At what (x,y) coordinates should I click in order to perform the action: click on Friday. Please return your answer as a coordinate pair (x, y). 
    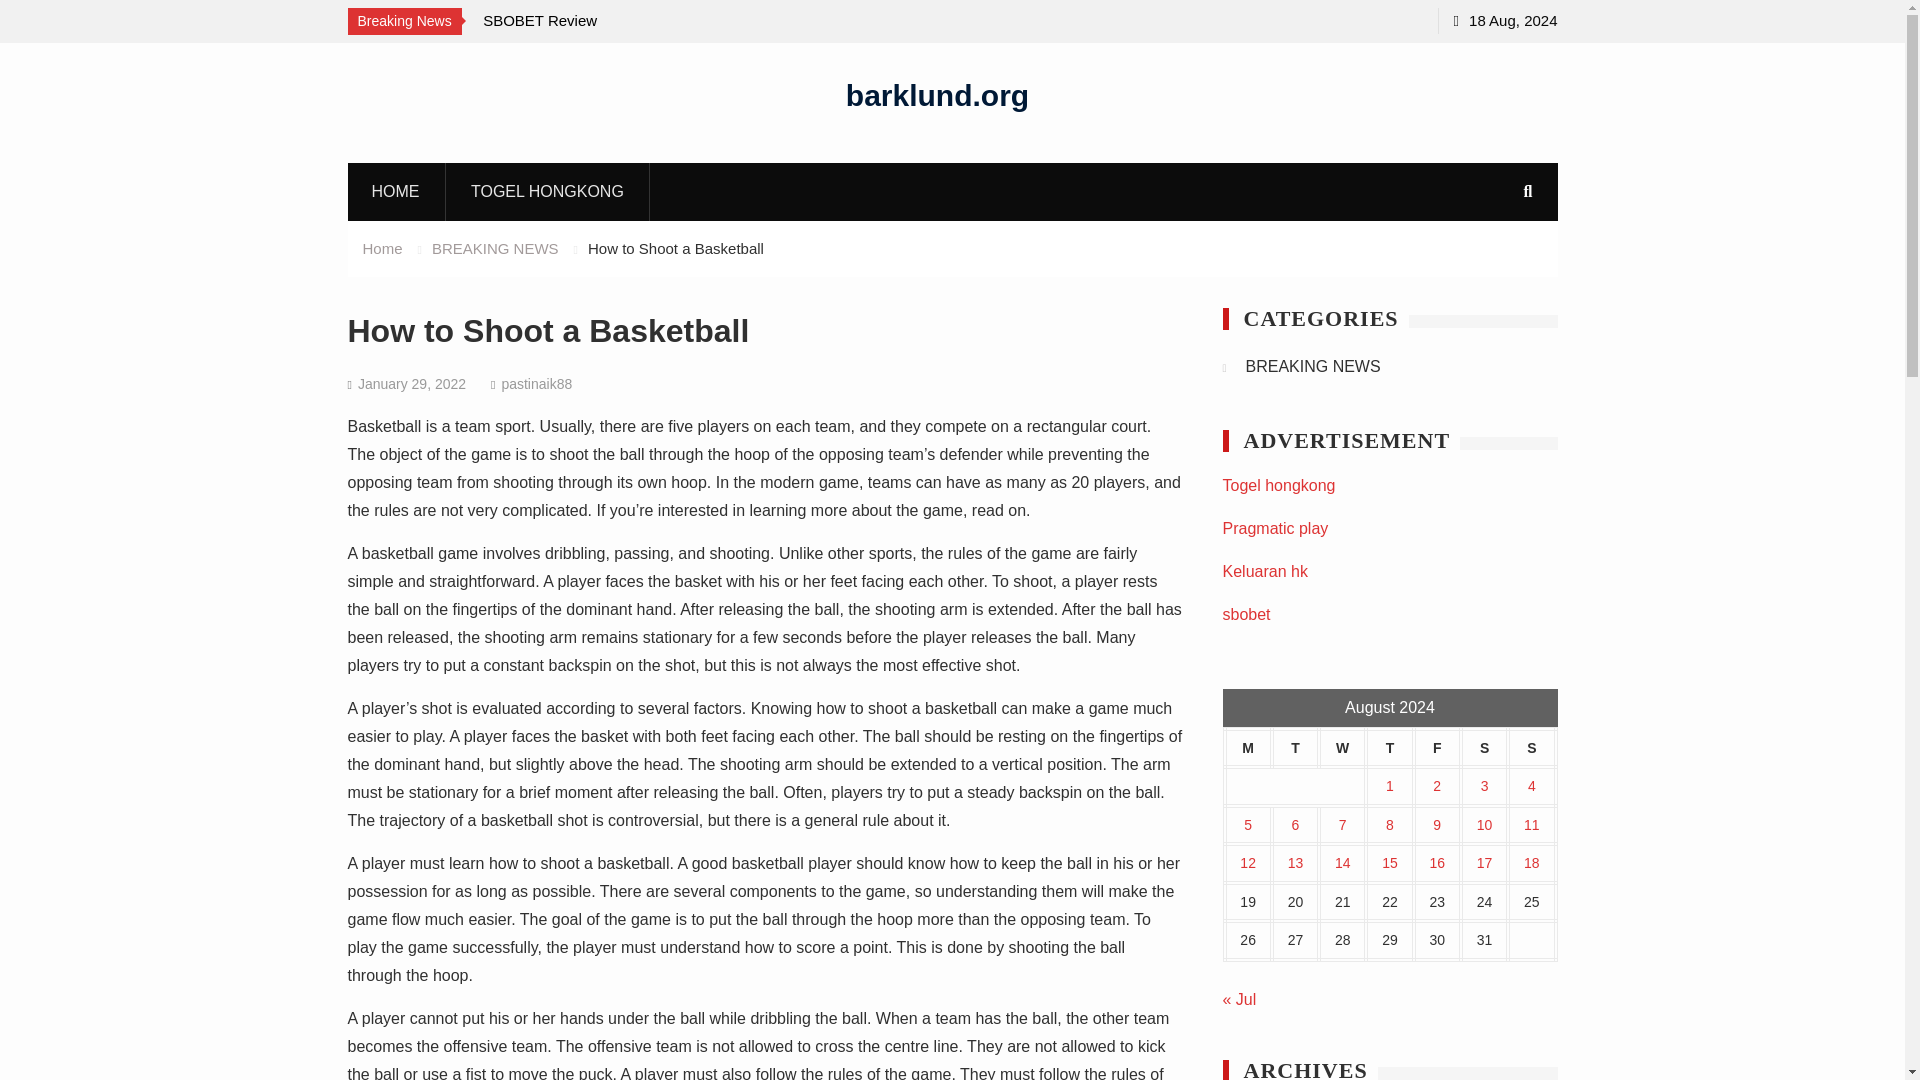
    Looking at the image, I should click on (1437, 748).